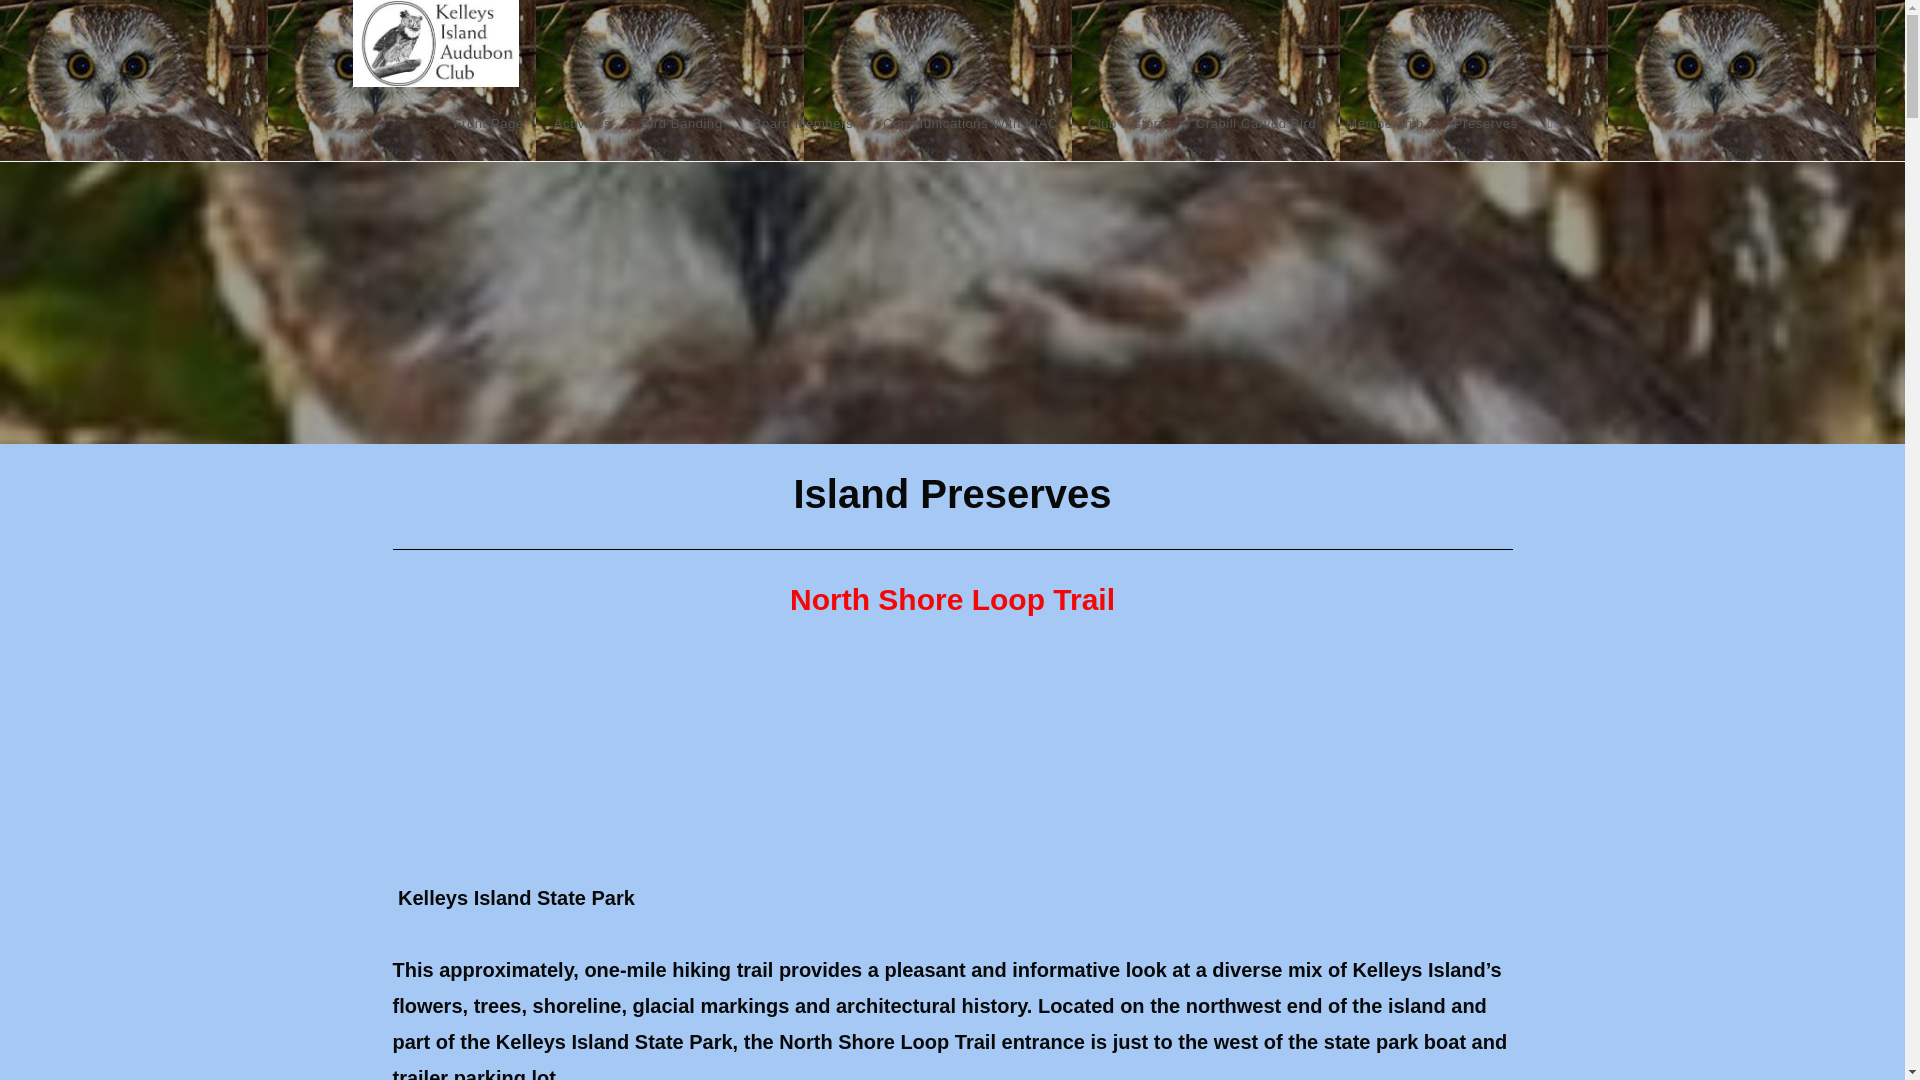 The width and height of the screenshot is (1920, 1080). Describe the element at coordinates (970, 124) in the screenshot. I see `Communications With KIAC` at that location.